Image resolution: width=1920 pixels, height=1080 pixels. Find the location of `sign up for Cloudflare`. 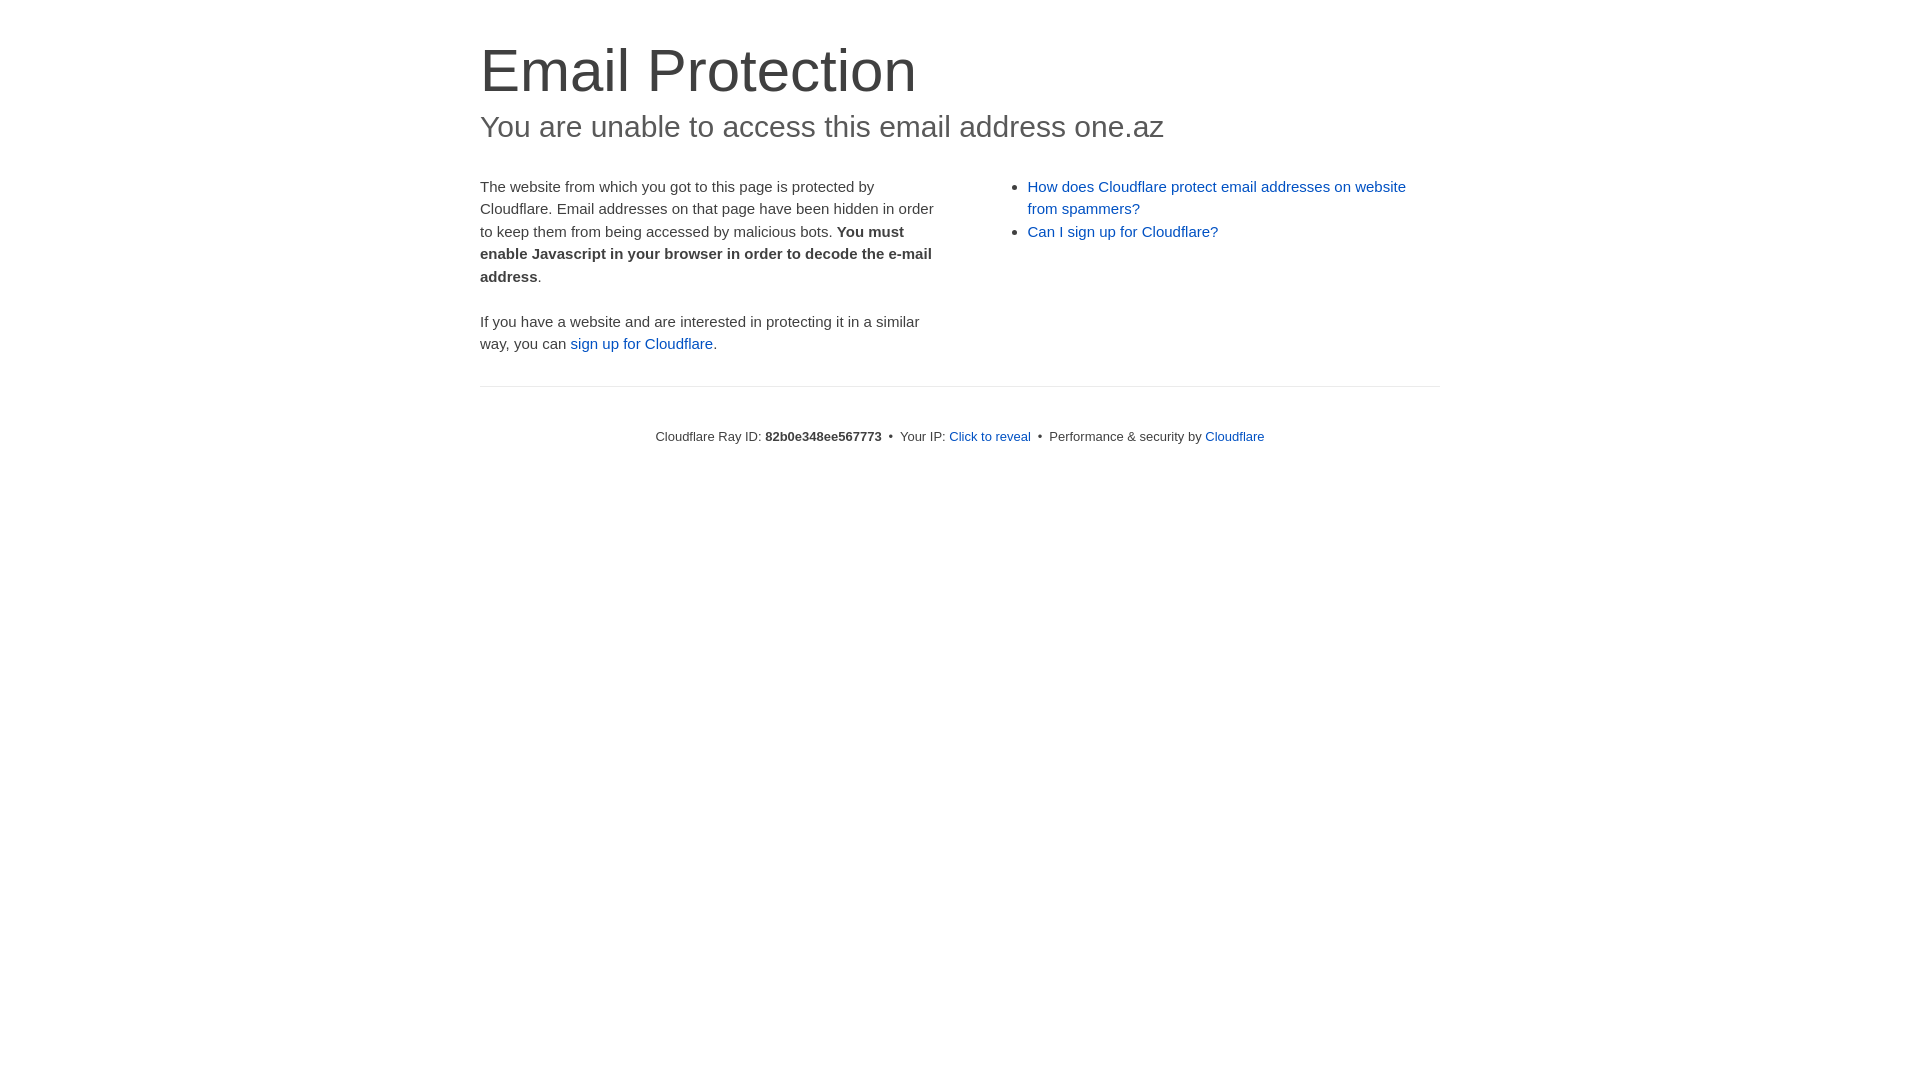

sign up for Cloudflare is located at coordinates (642, 344).